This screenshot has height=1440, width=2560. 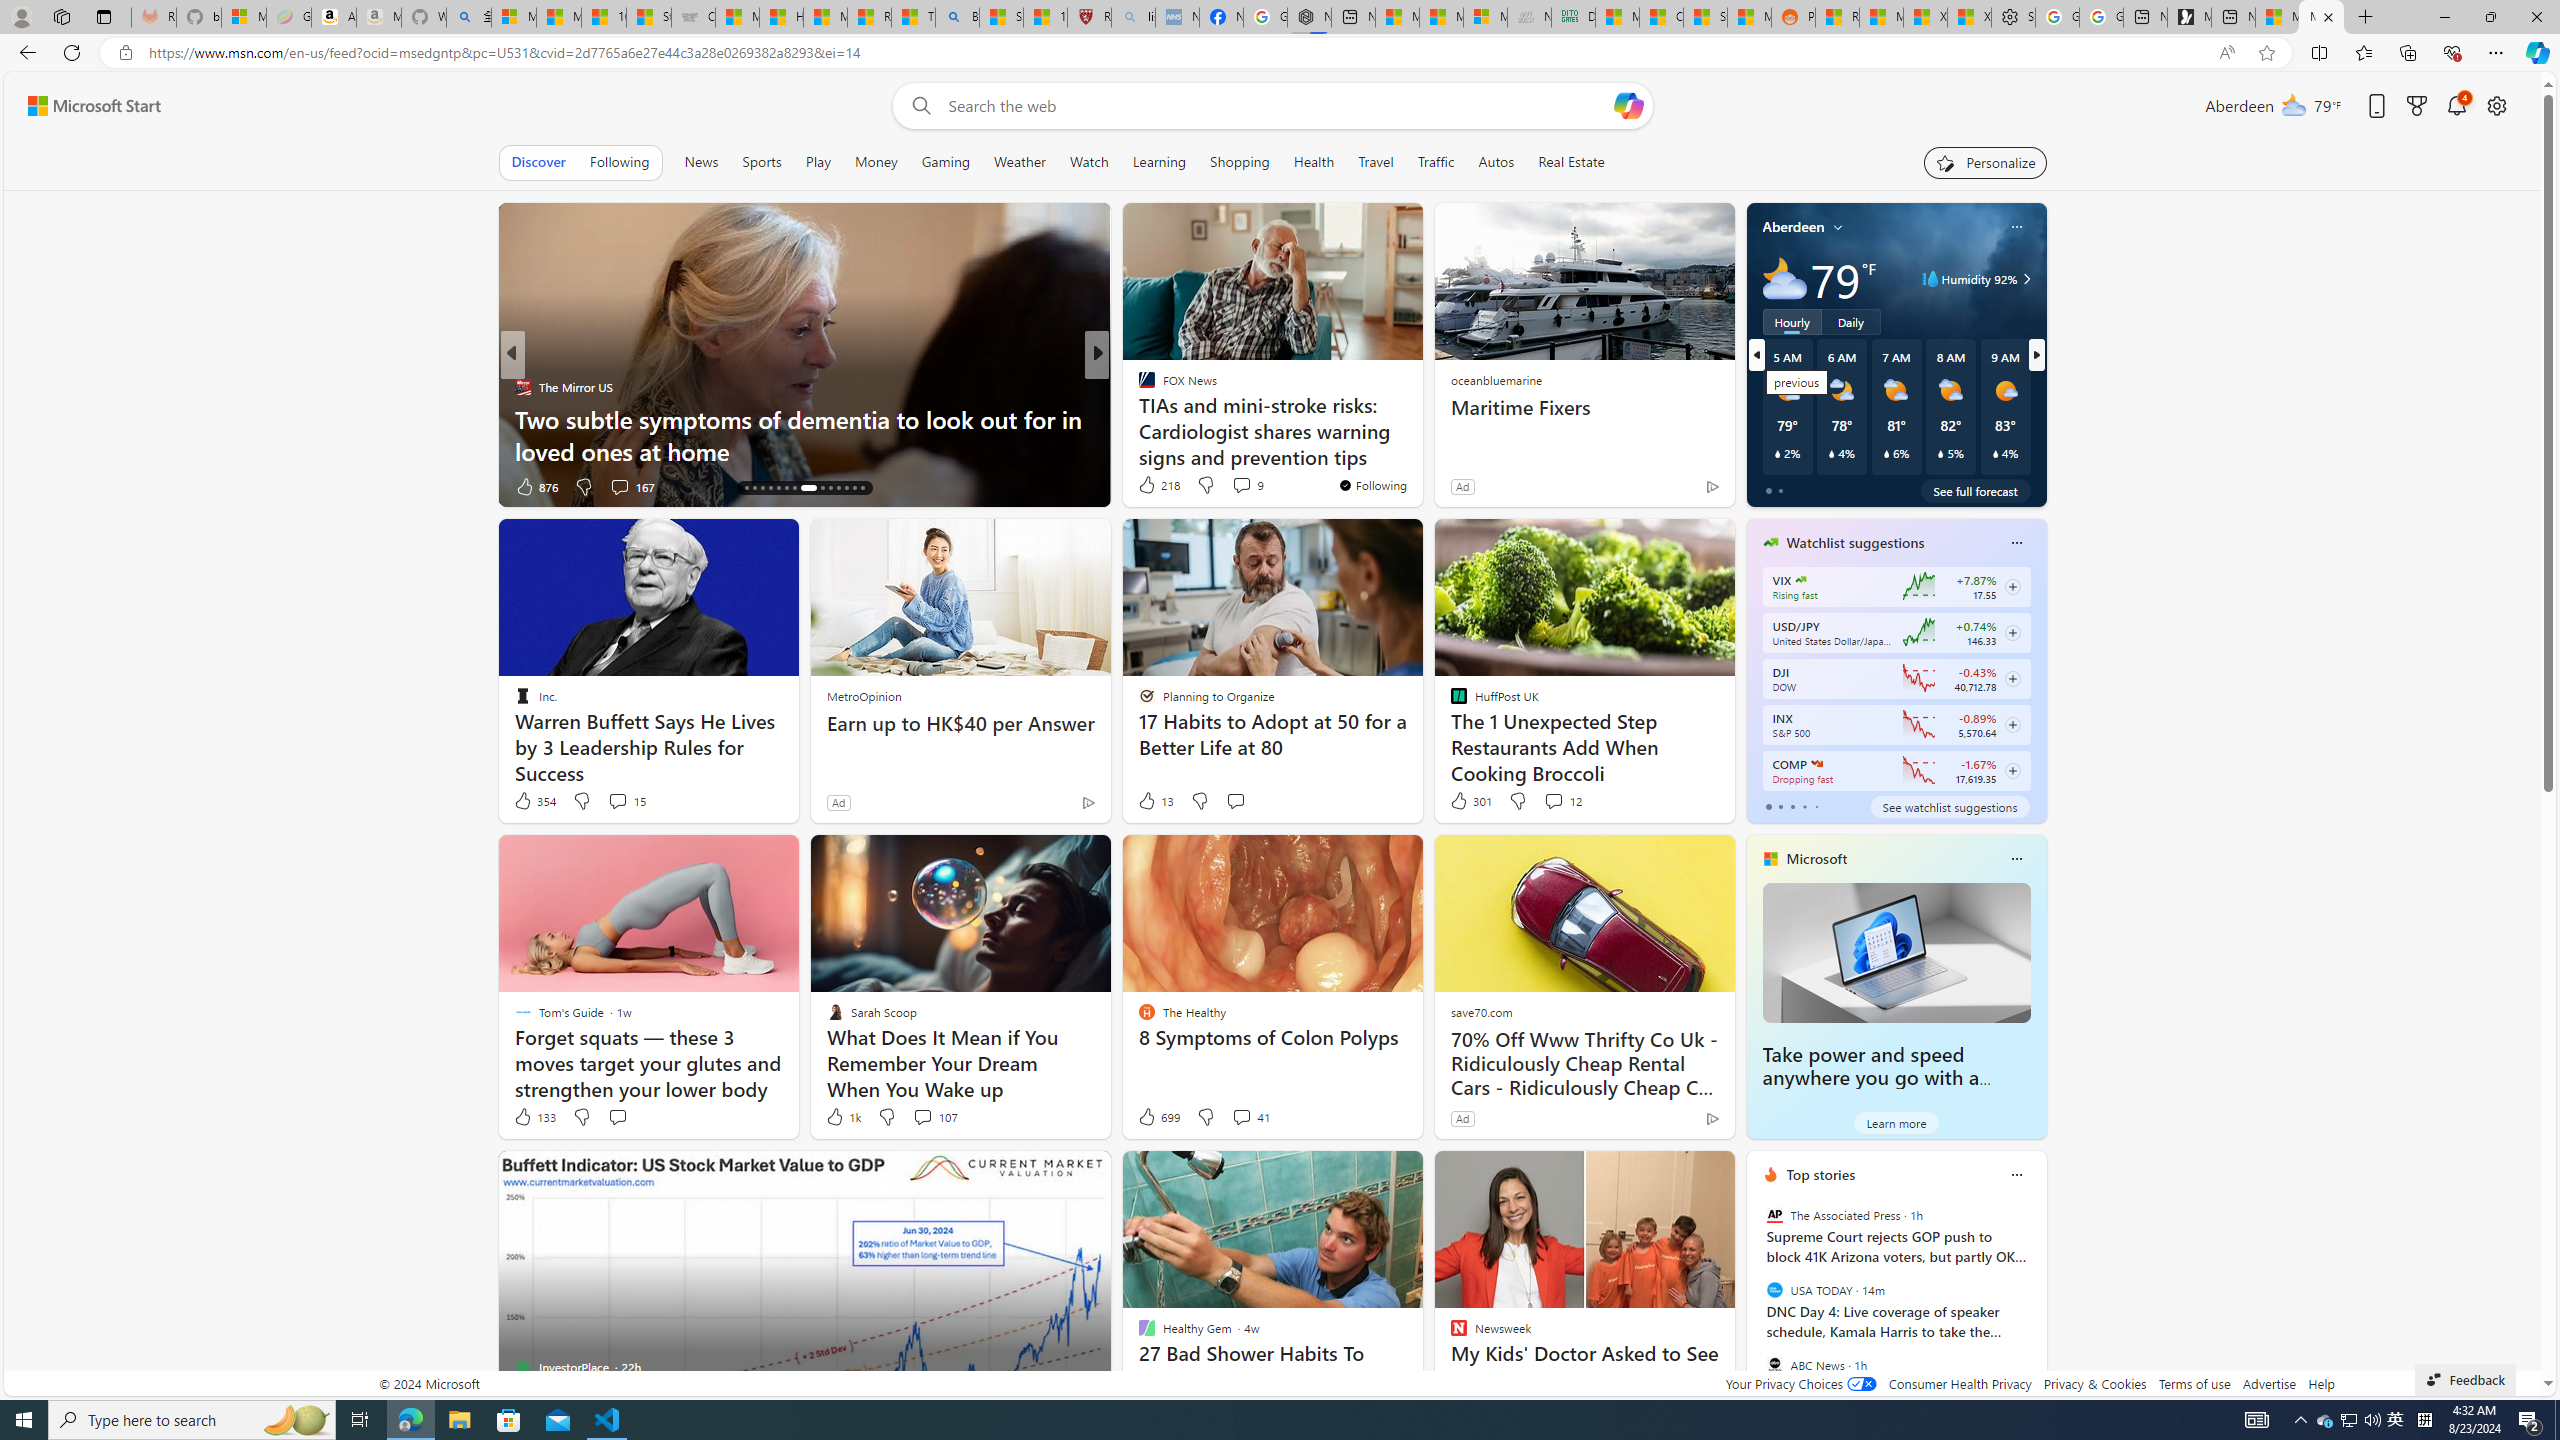 I want to click on View comments 9 Comment, so click(x=1241, y=485).